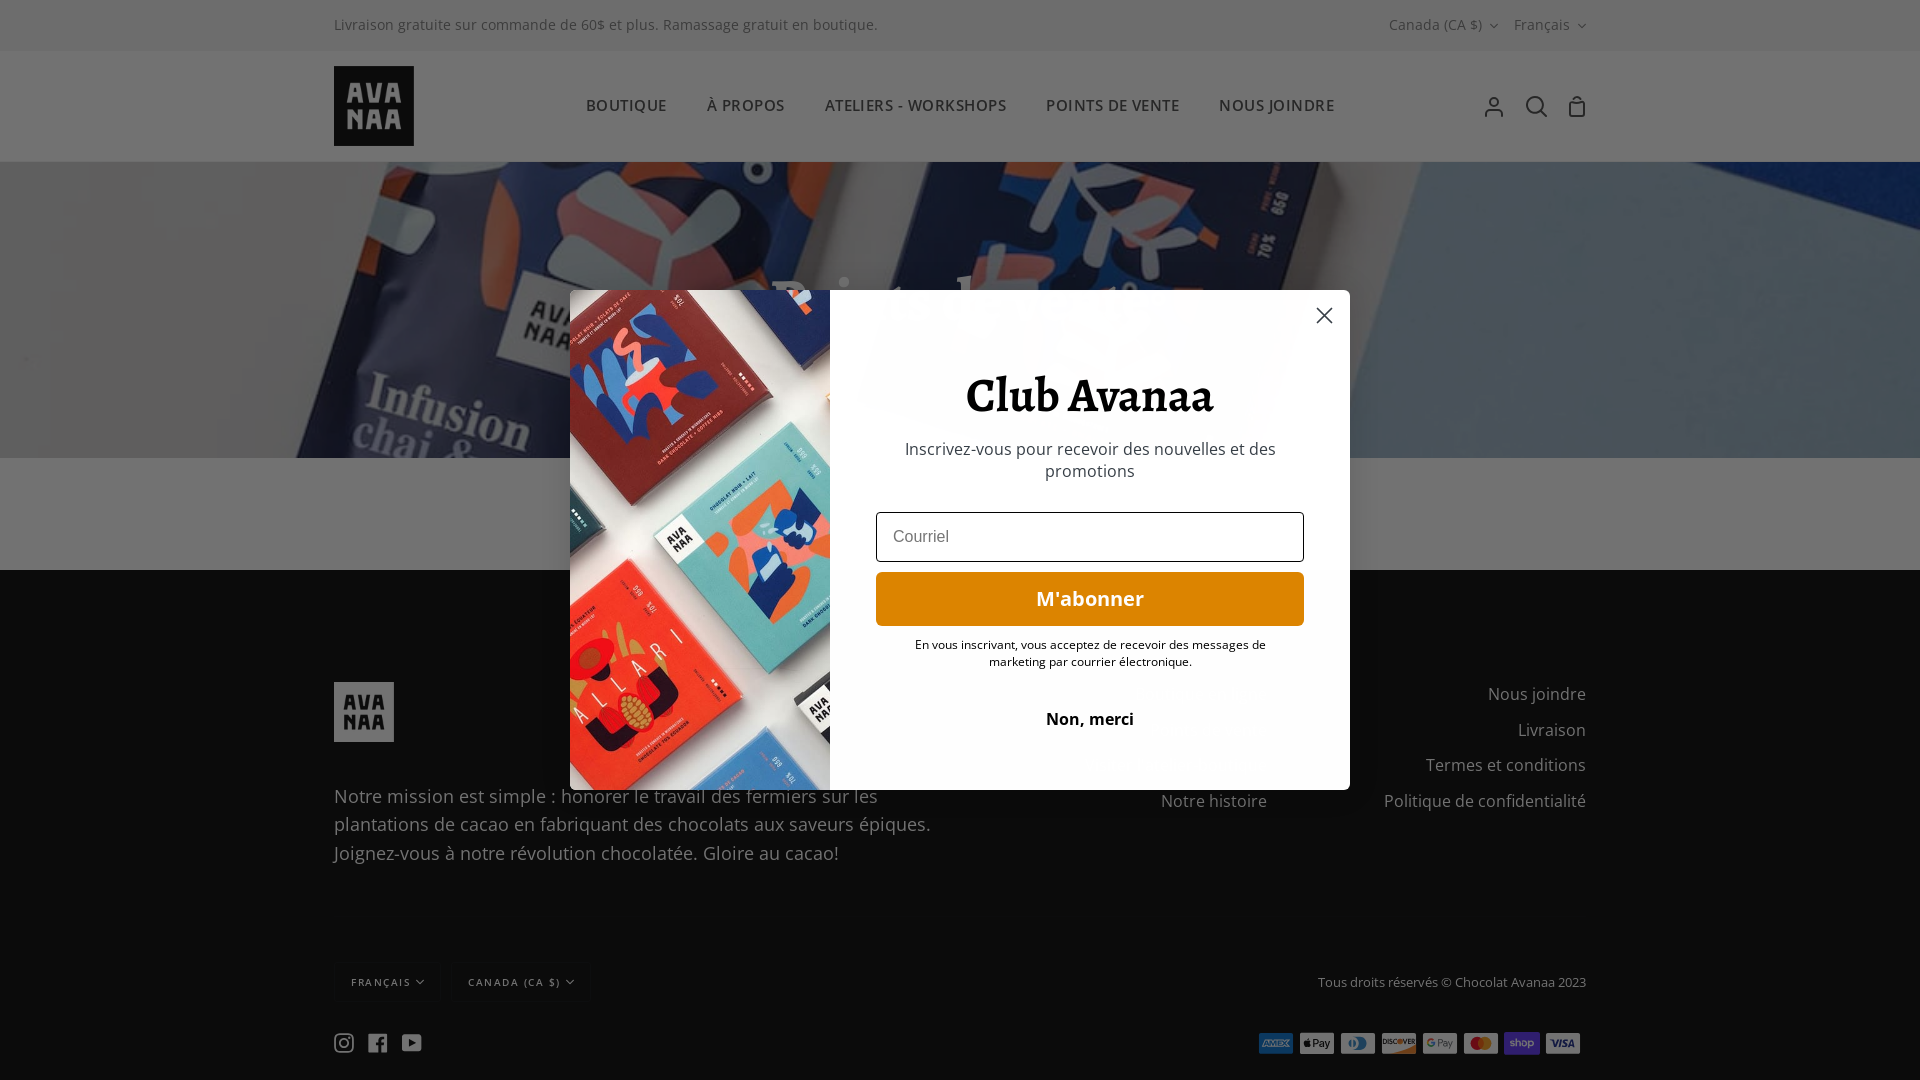 This screenshot has width=1920, height=1080. I want to click on Submit, so click(44, 23).